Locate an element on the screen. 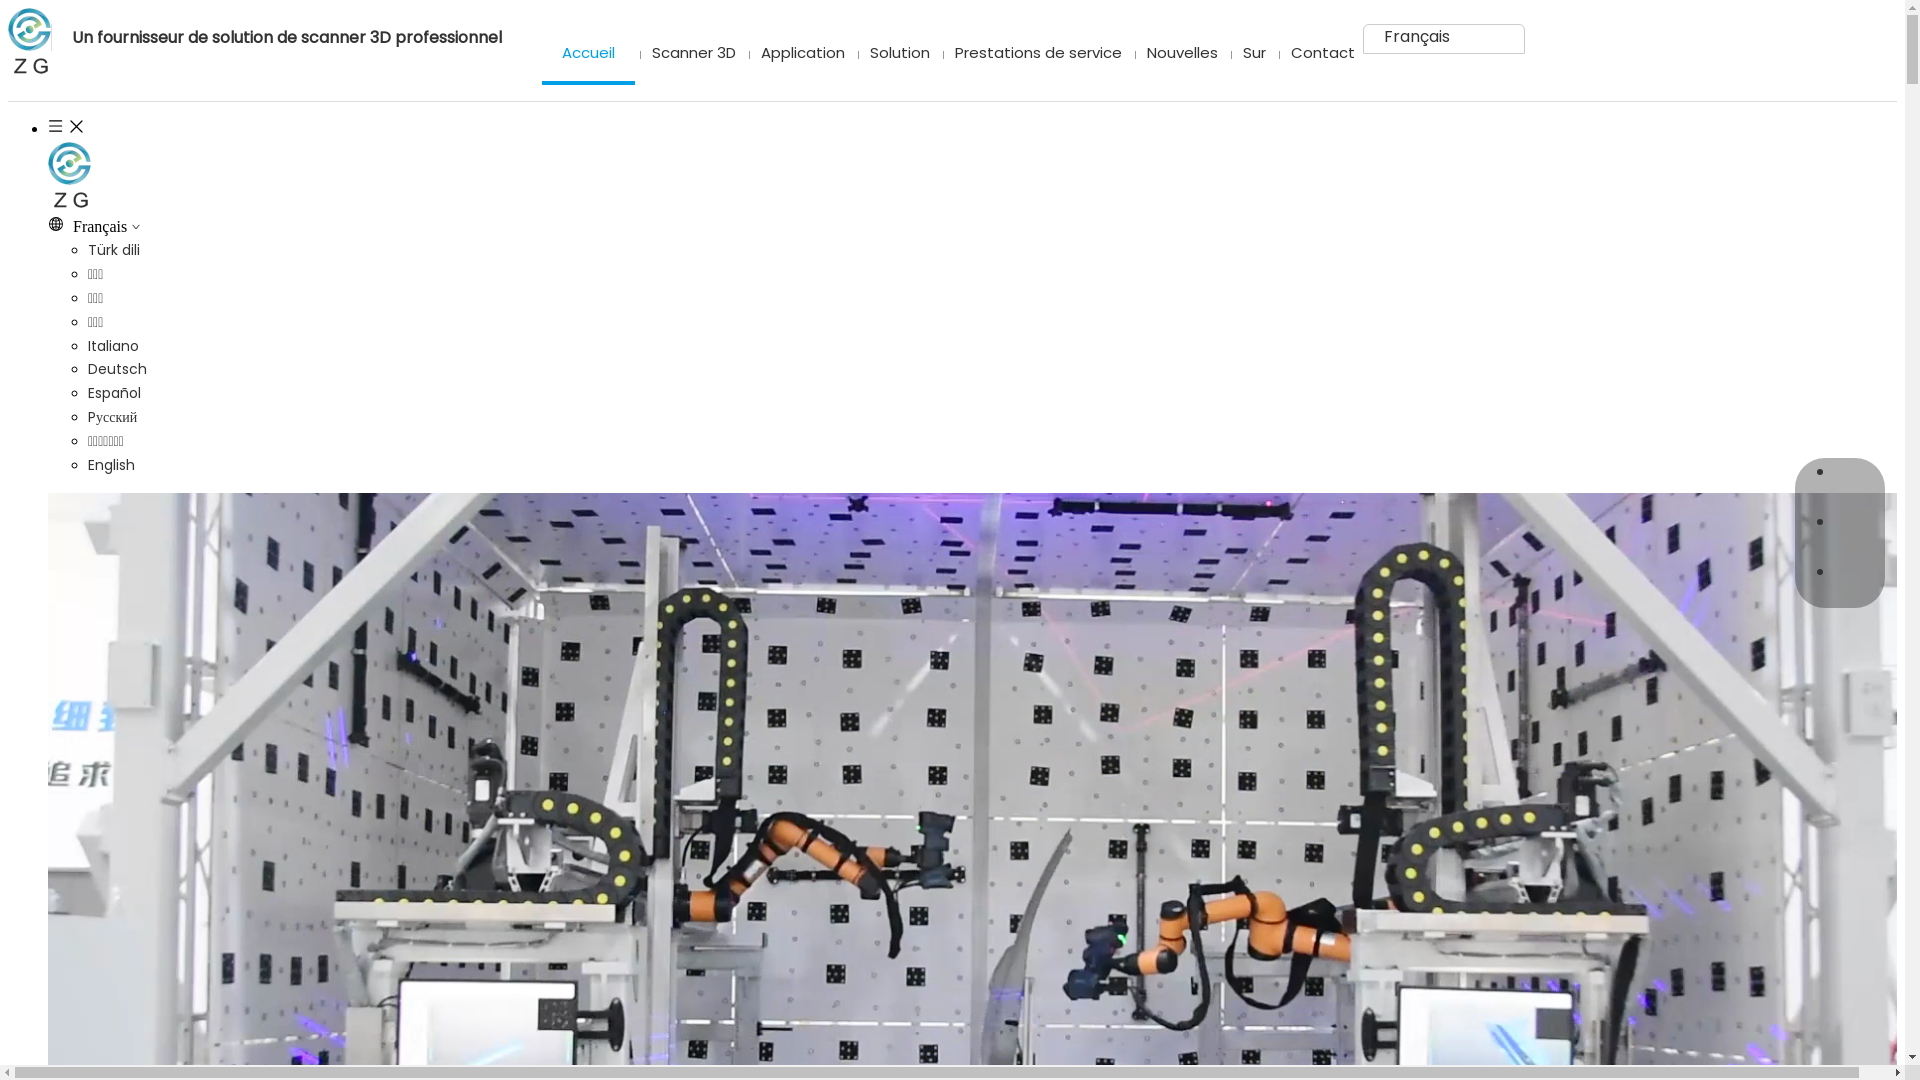  Scanner 3D is located at coordinates (690, 54).